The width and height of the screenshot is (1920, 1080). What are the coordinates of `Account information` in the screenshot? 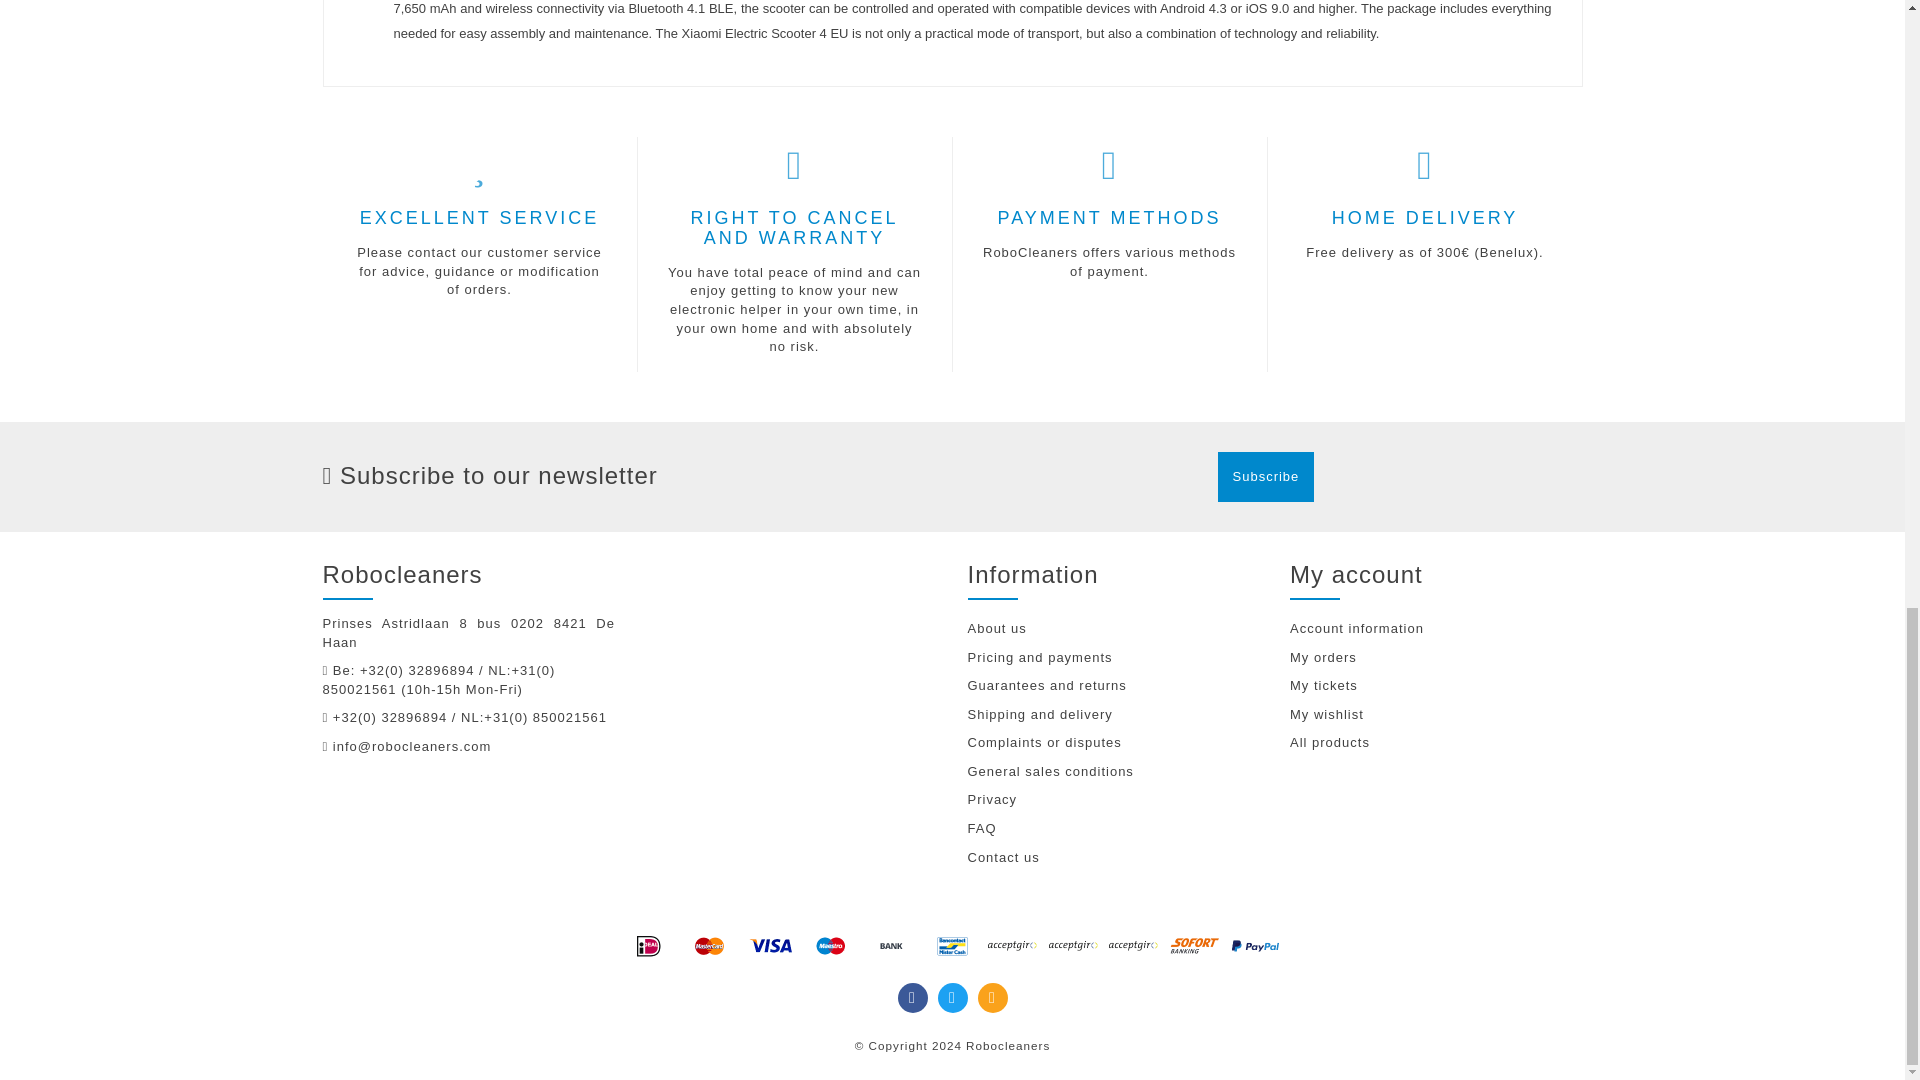 It's located at (1436, 628).